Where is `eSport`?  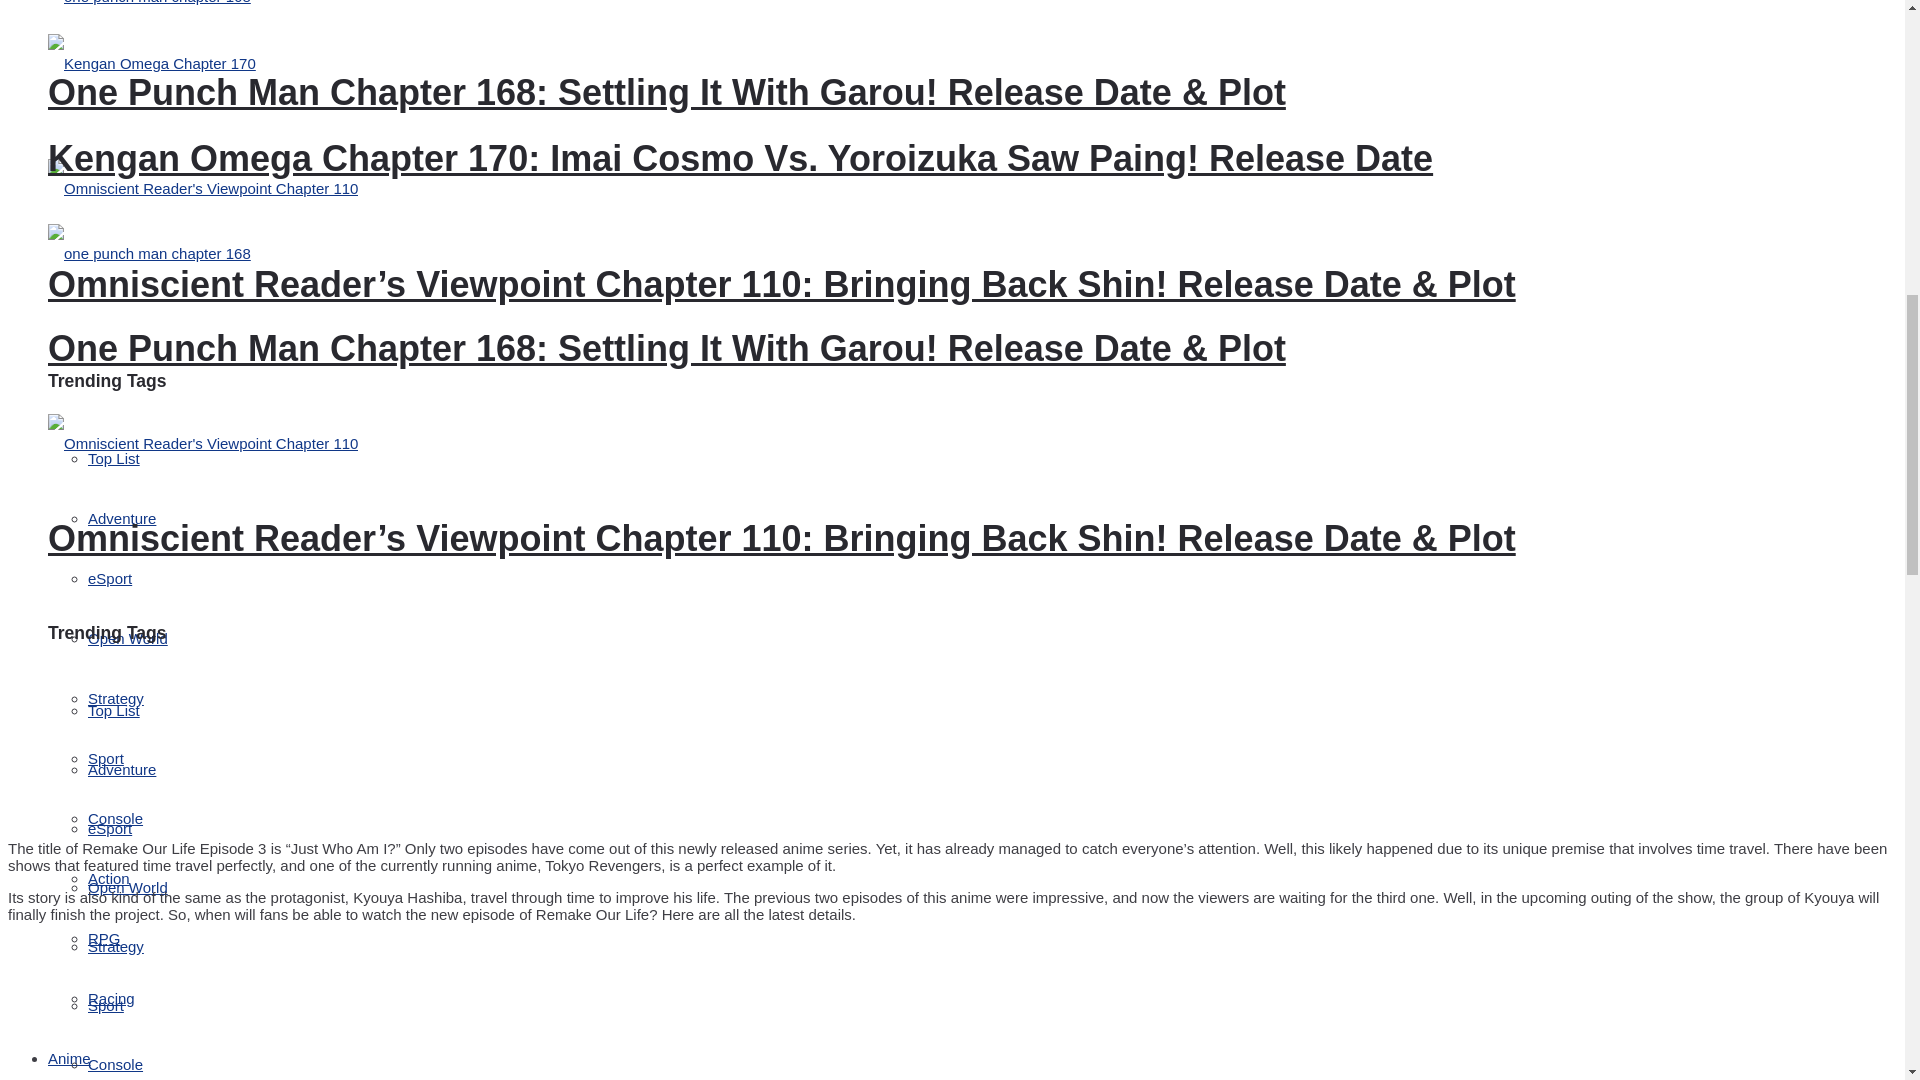 eSport is located at coordinates (110, 578).